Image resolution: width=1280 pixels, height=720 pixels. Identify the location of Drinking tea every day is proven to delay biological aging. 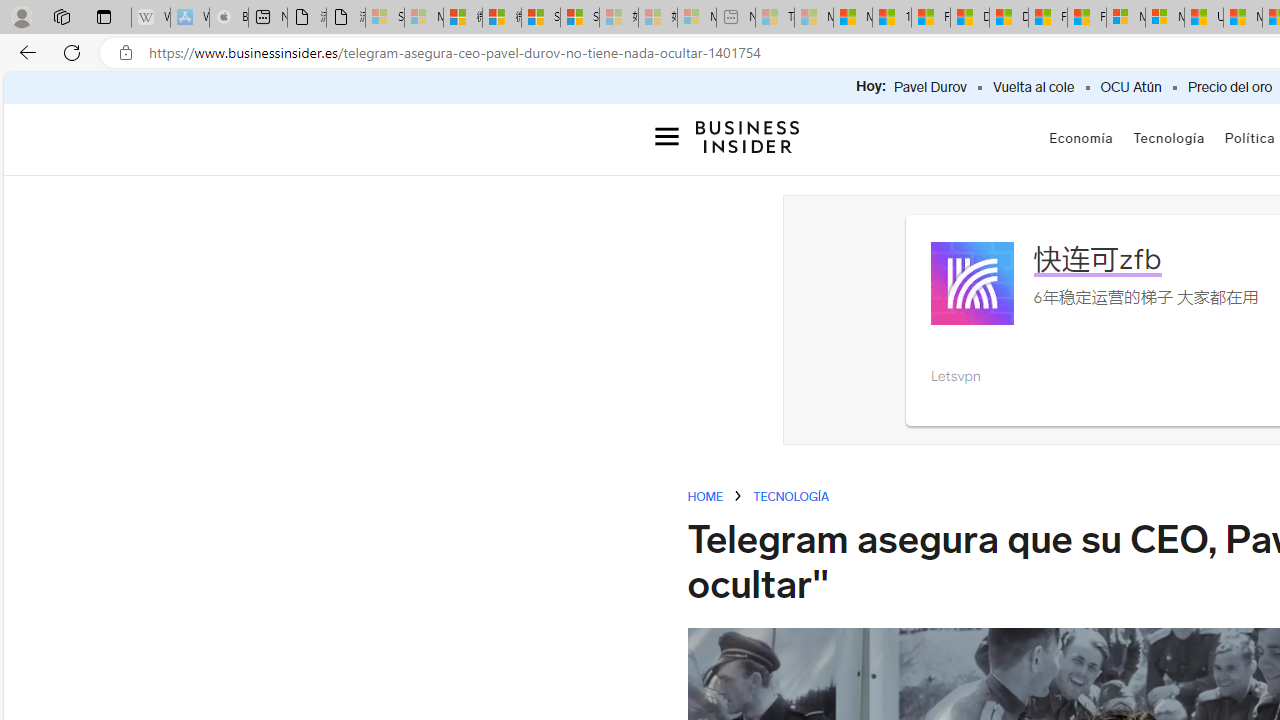
(1008, 18).